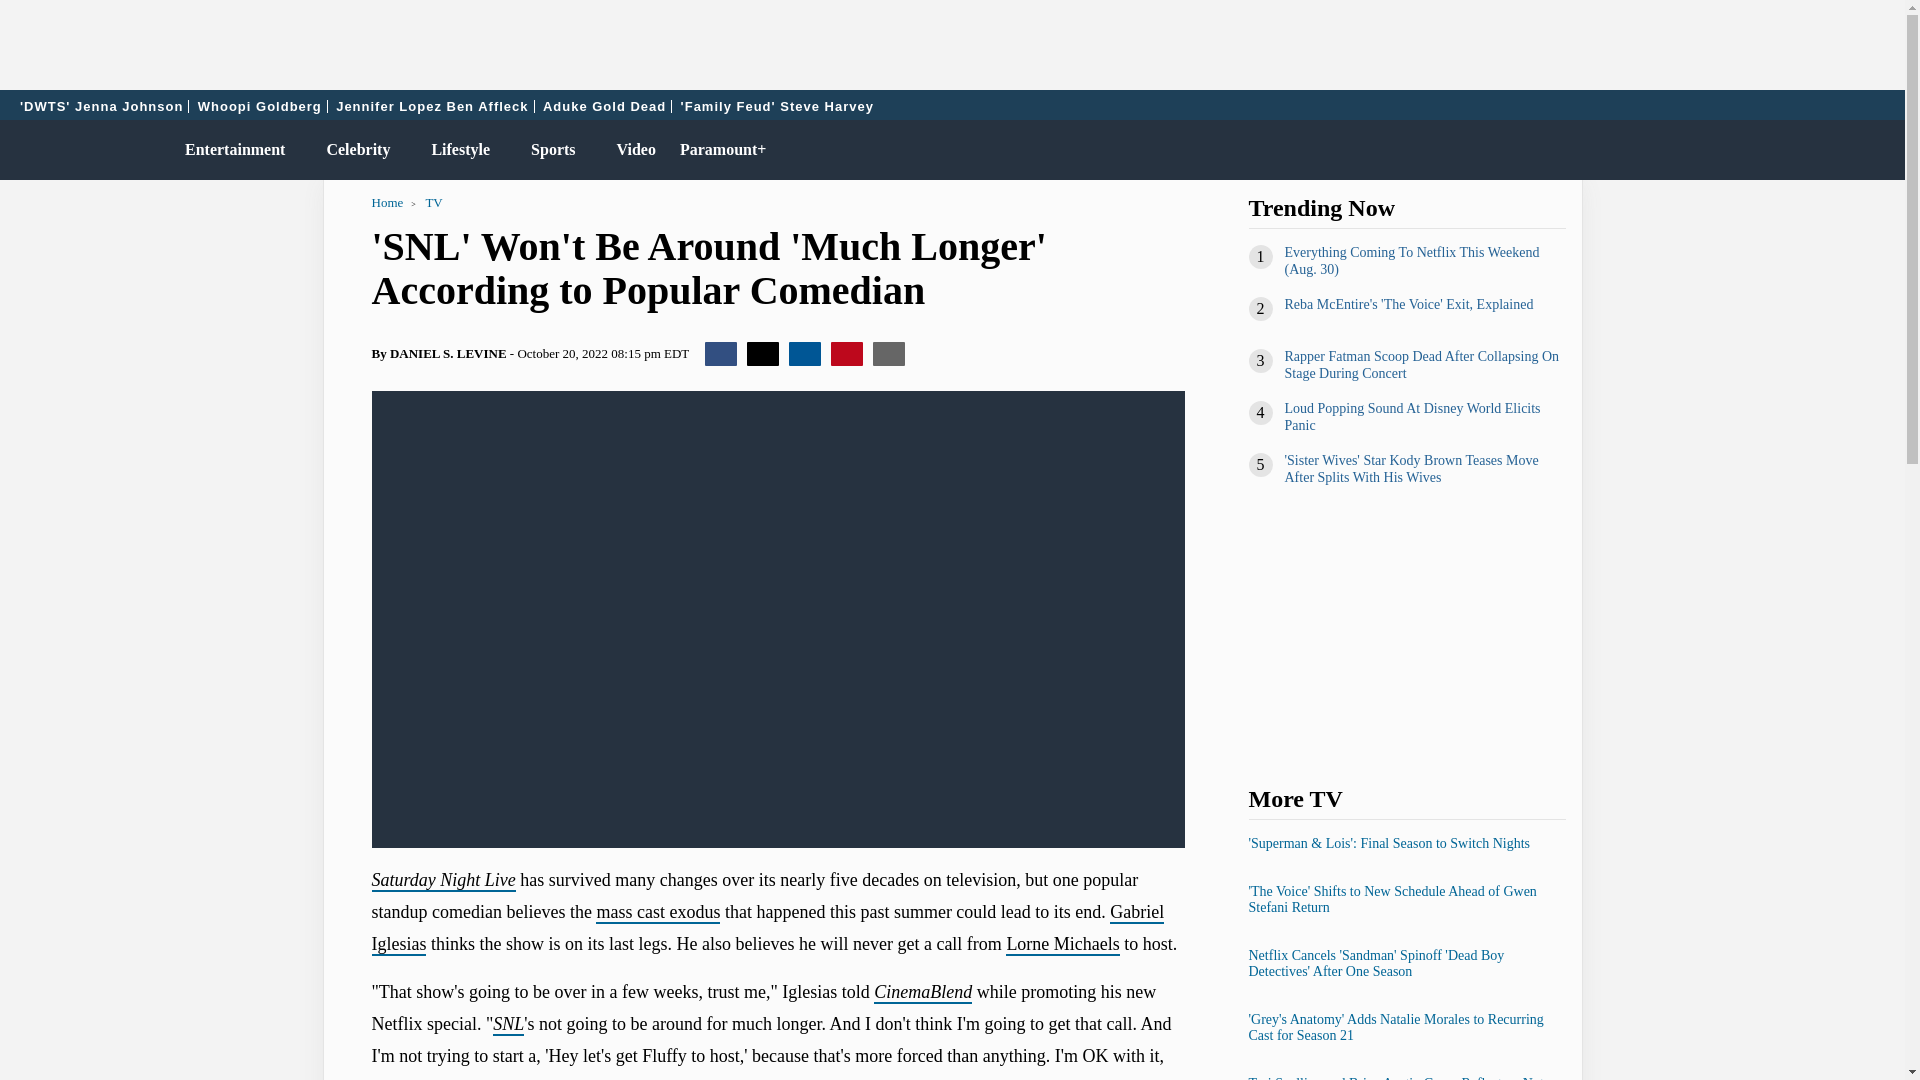 The image size is (1920, 1080). What do you see at coordinates (1838, 150) in the screenshot?
I see `Dark Mode` at bounding box center [1838, 150].